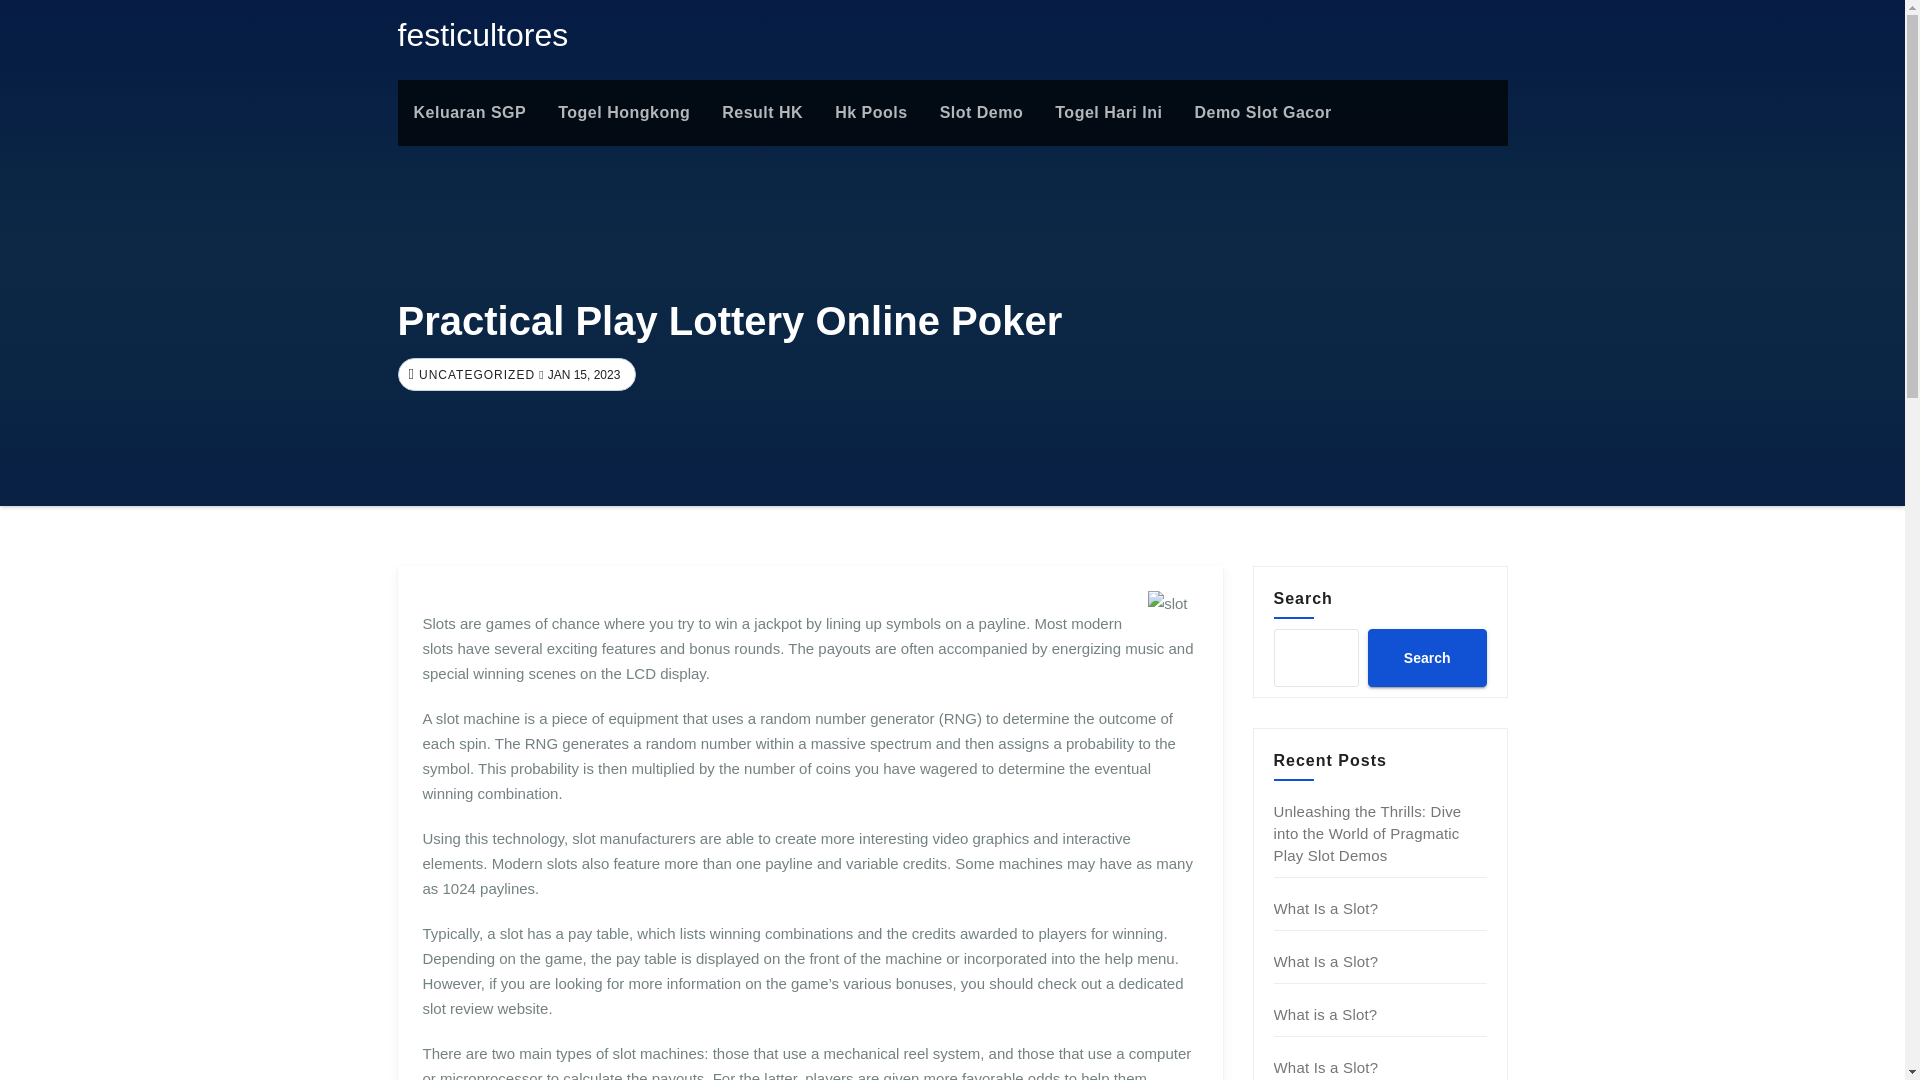  Describe the element at coordinates (982, 112) in the screenshot. I see `Slot Demo` at that location.